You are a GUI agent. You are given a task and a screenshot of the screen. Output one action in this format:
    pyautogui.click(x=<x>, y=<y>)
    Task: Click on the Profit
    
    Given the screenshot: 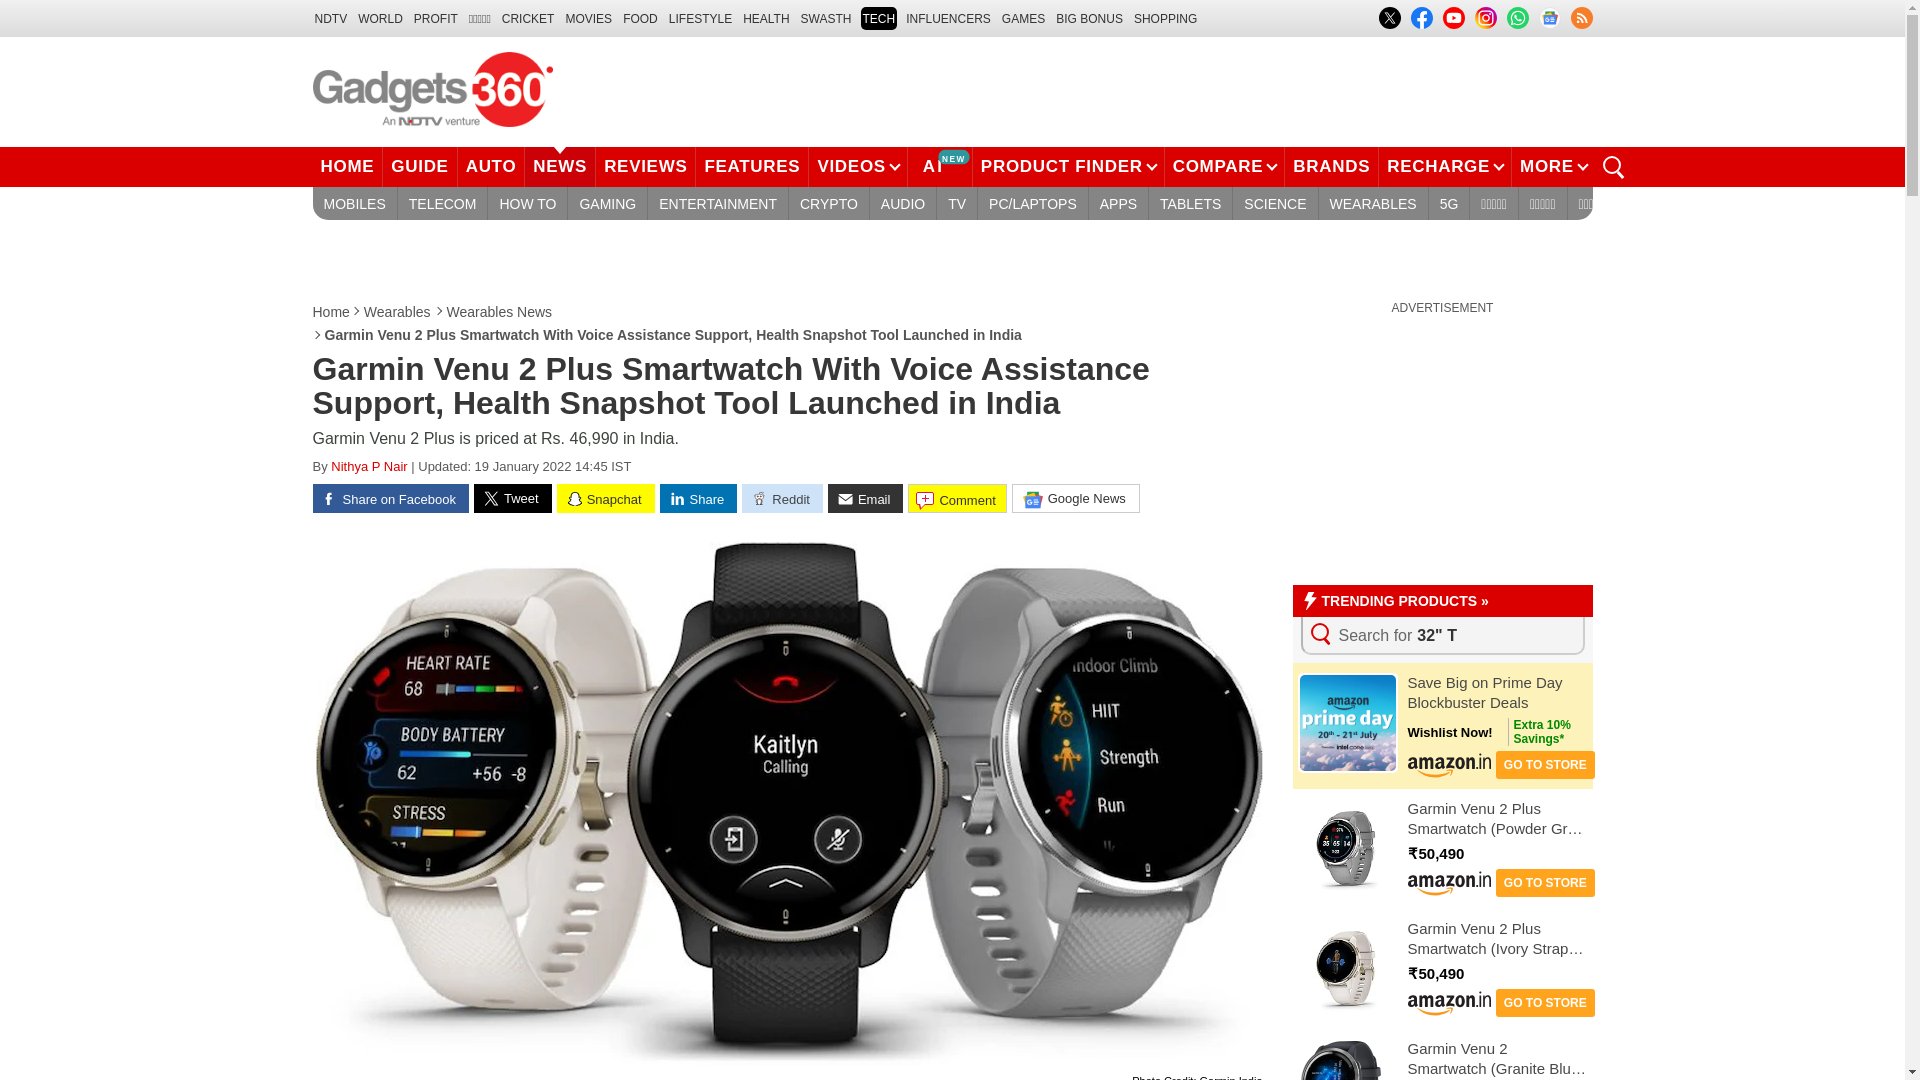 What is the action you would take?
    pyautogui.click(x=436, y=18)
    